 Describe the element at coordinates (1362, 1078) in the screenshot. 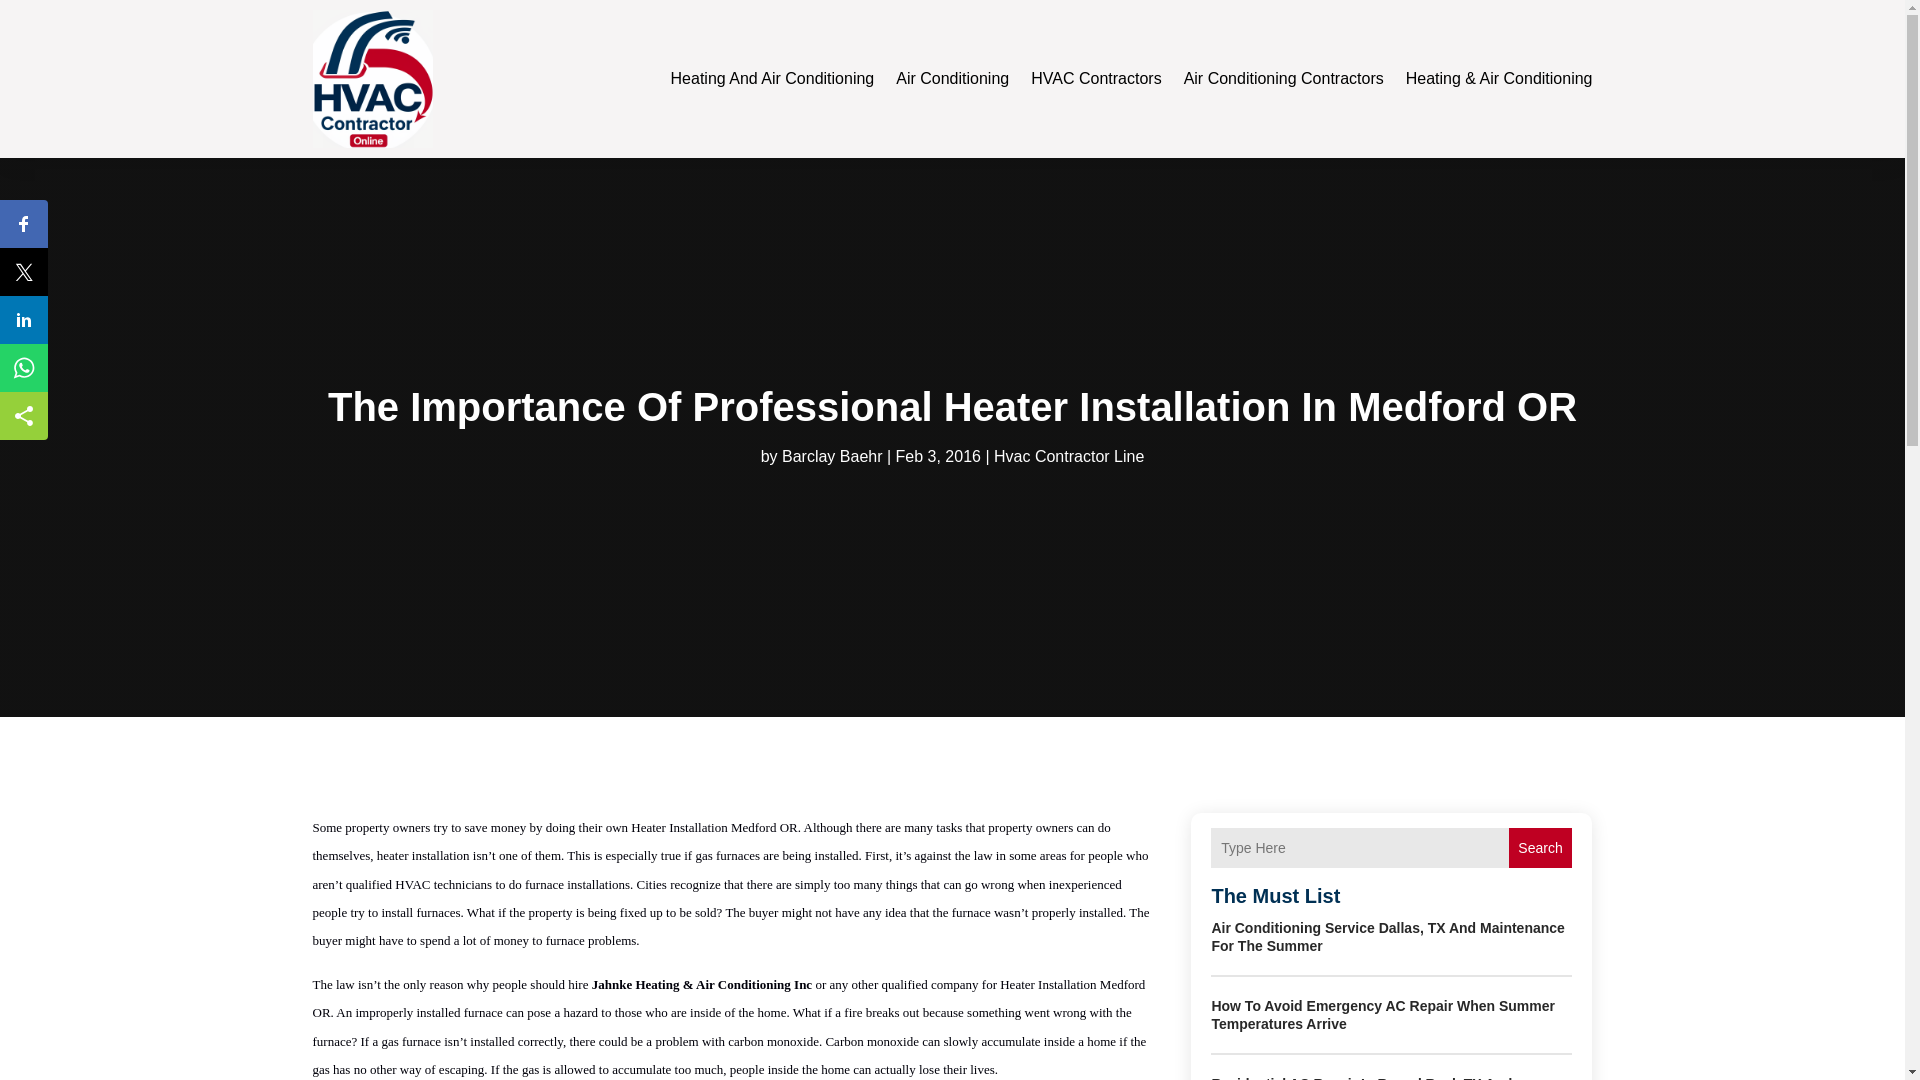

I see `Residential AC Repair In Round Rock TX And Replacement` at that location.